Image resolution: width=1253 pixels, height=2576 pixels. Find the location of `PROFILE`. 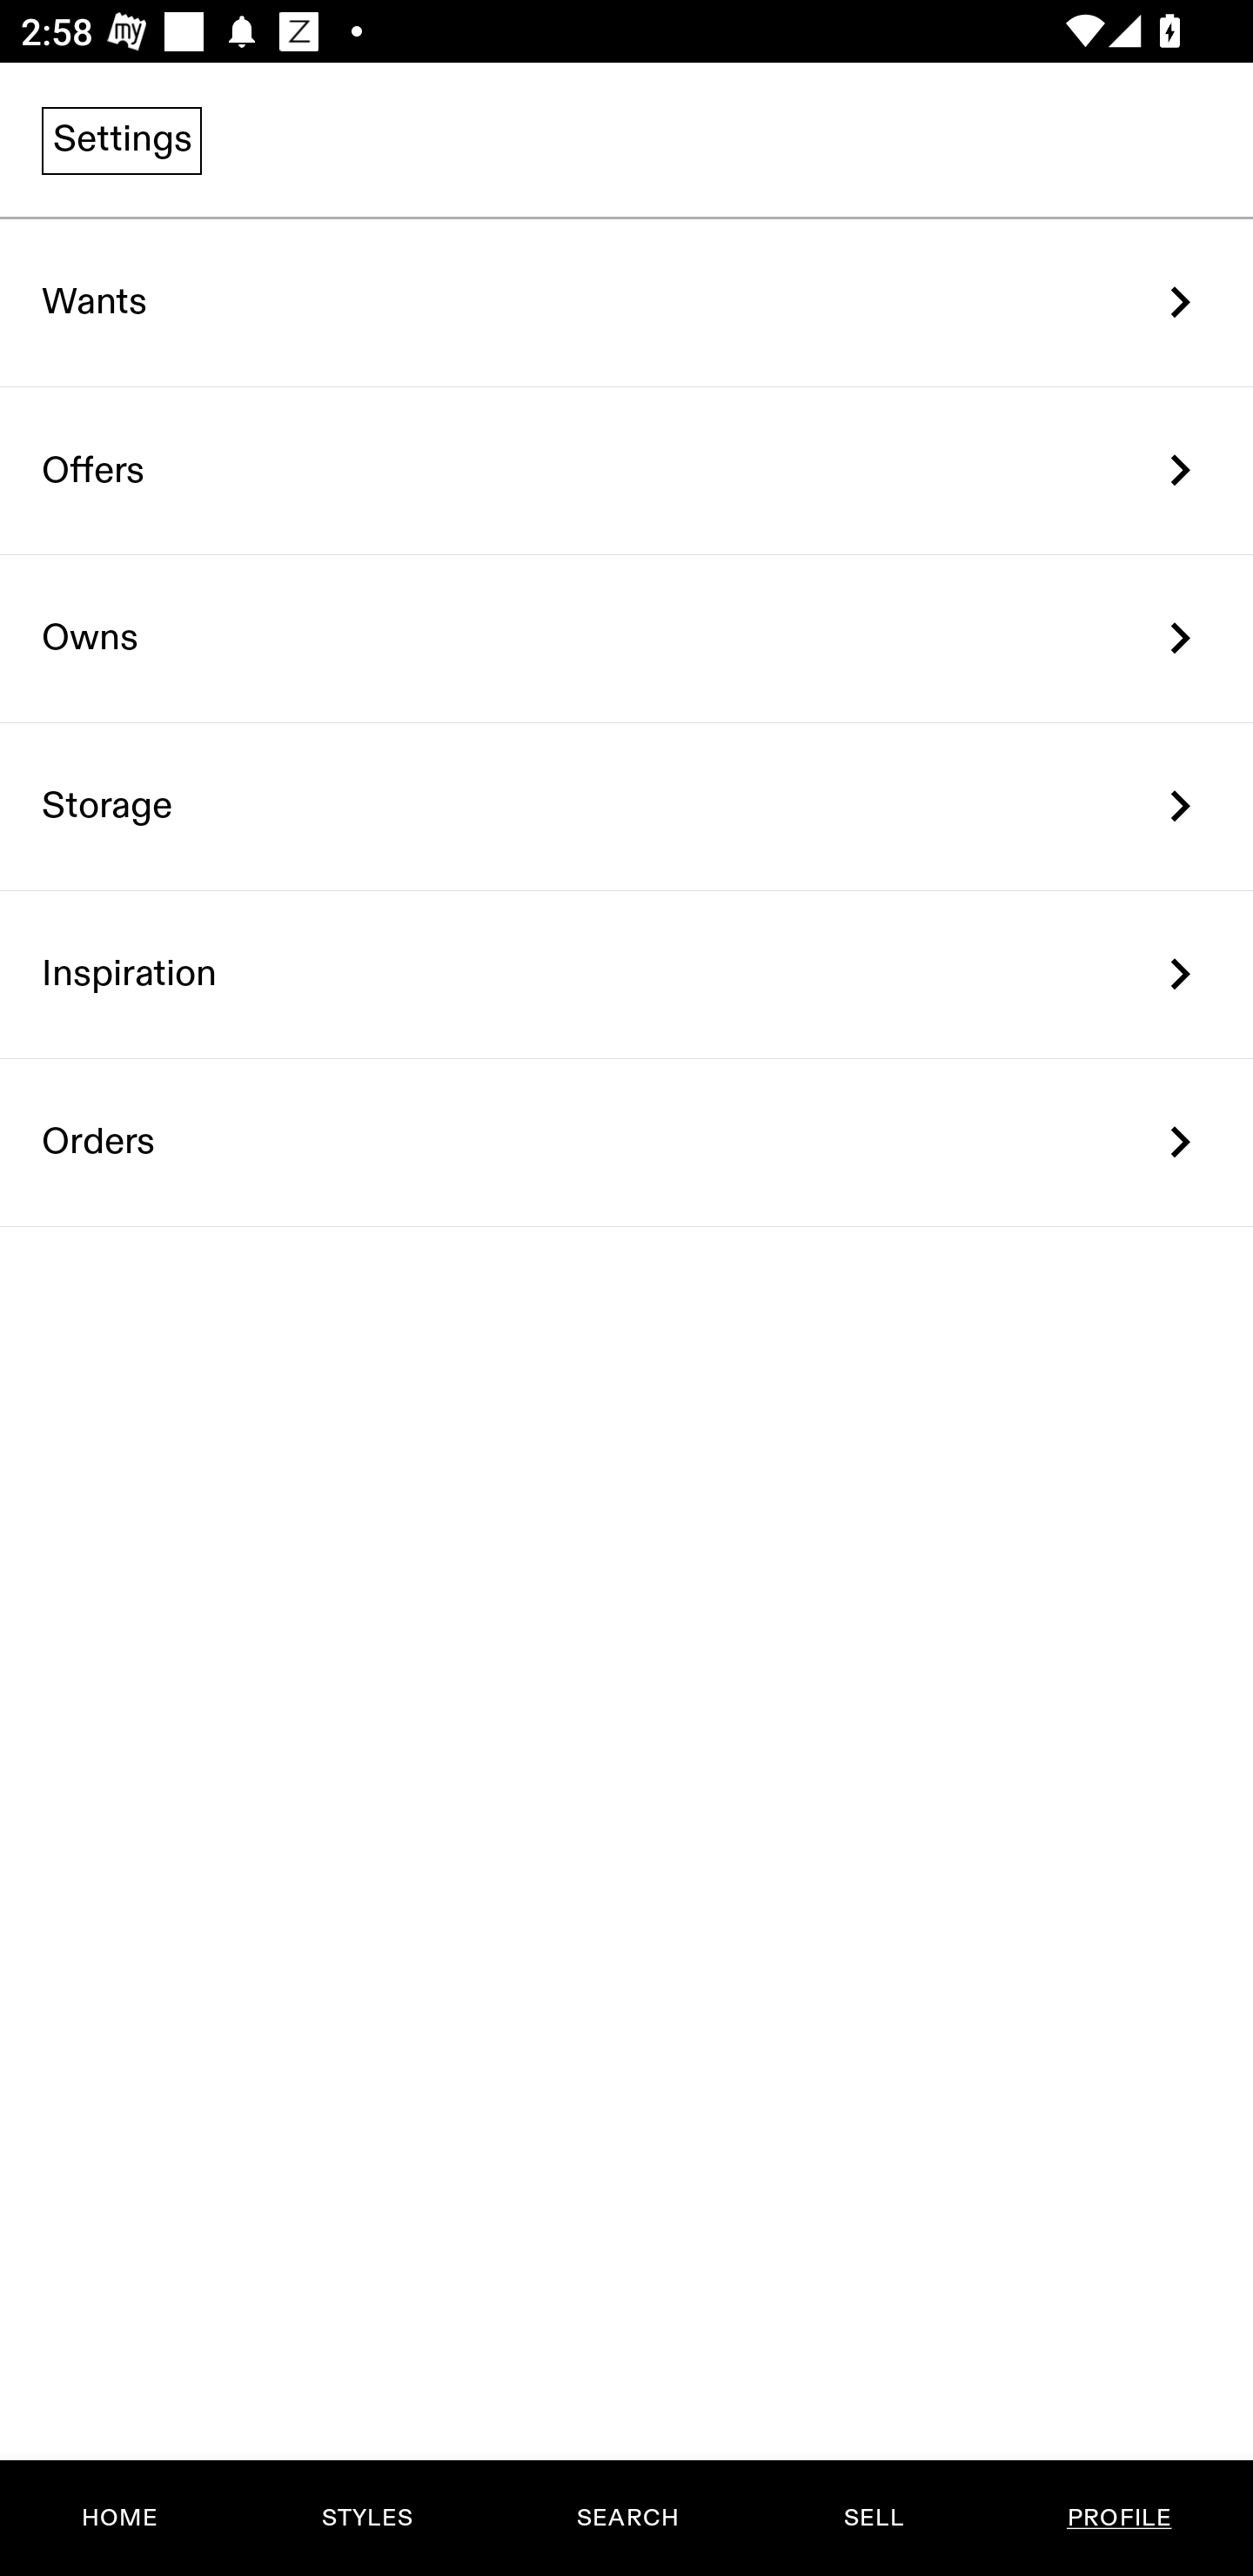

PROFILE is located at coordinates (1119, 2518).